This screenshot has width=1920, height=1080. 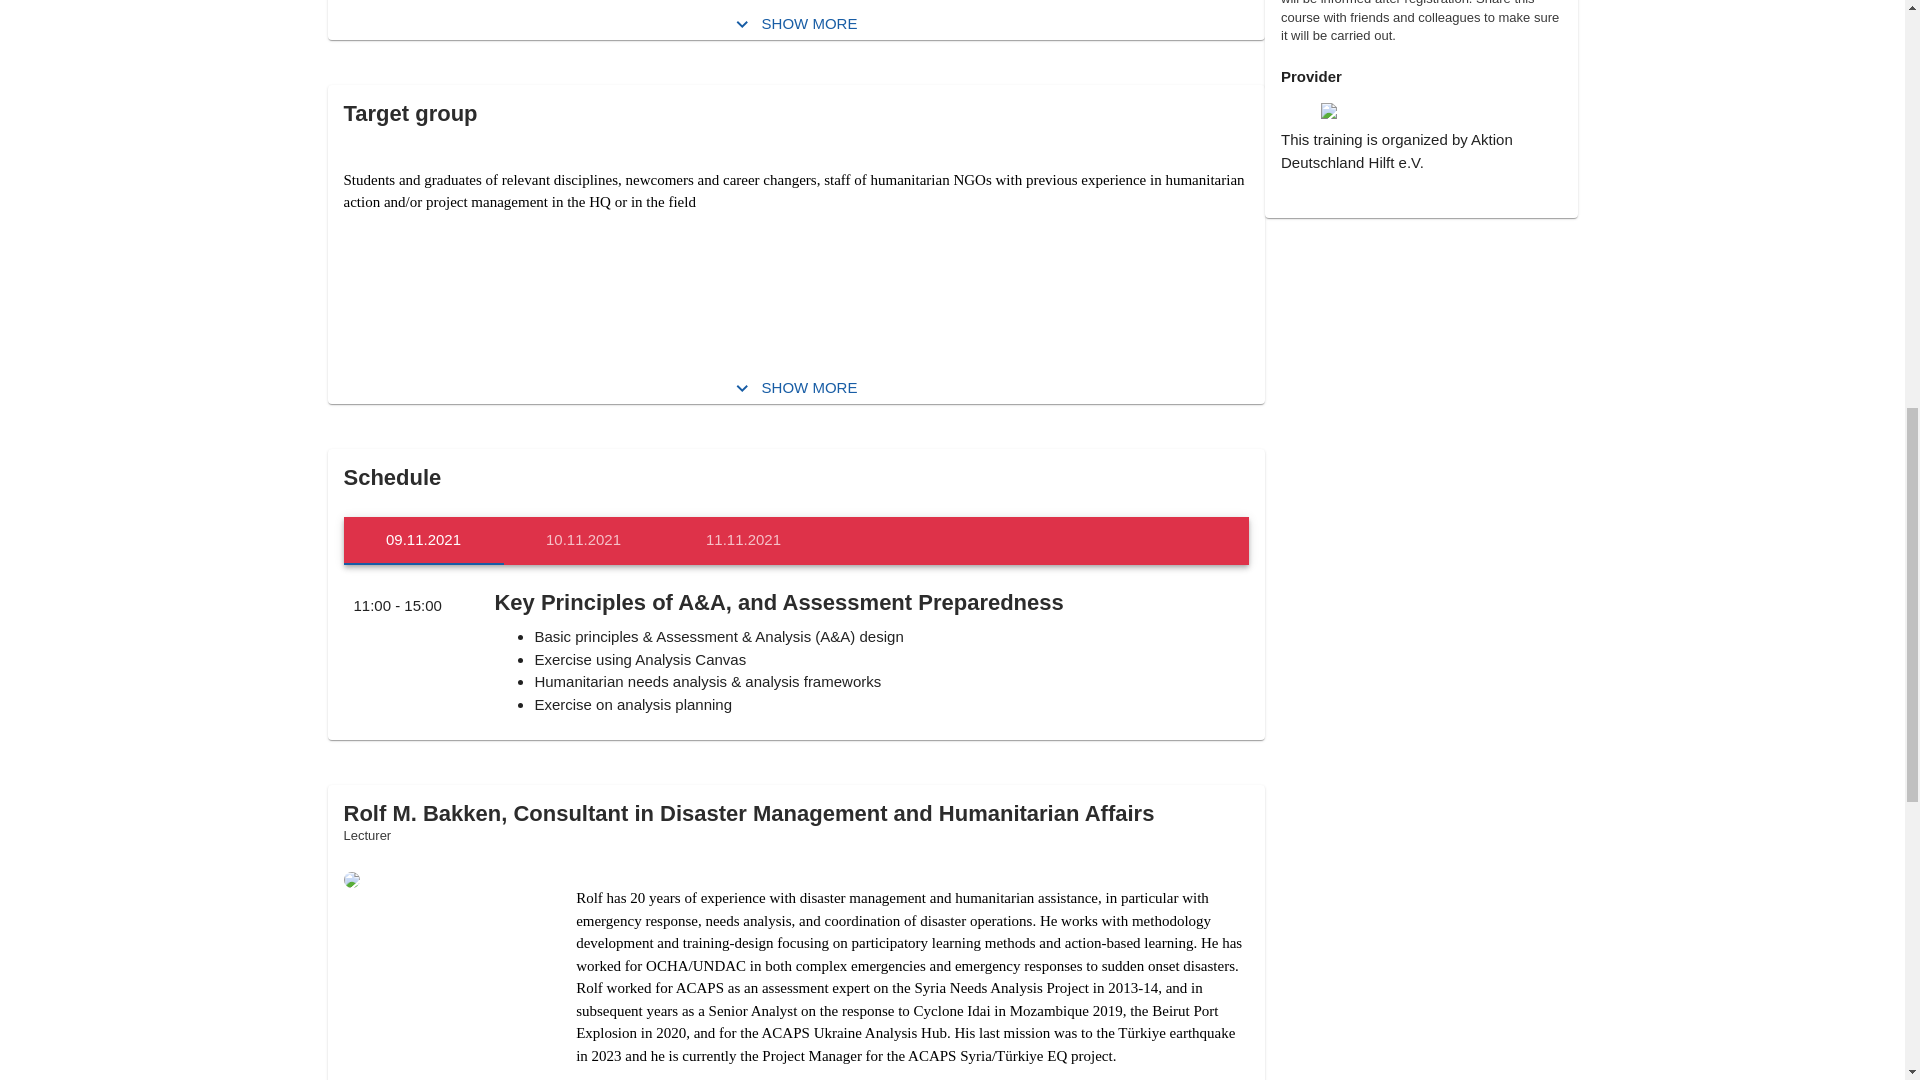 What do you see at coordinates (796, 388) in the screenshot?
I see `09.11.2021` at bounding box center [796, 388].